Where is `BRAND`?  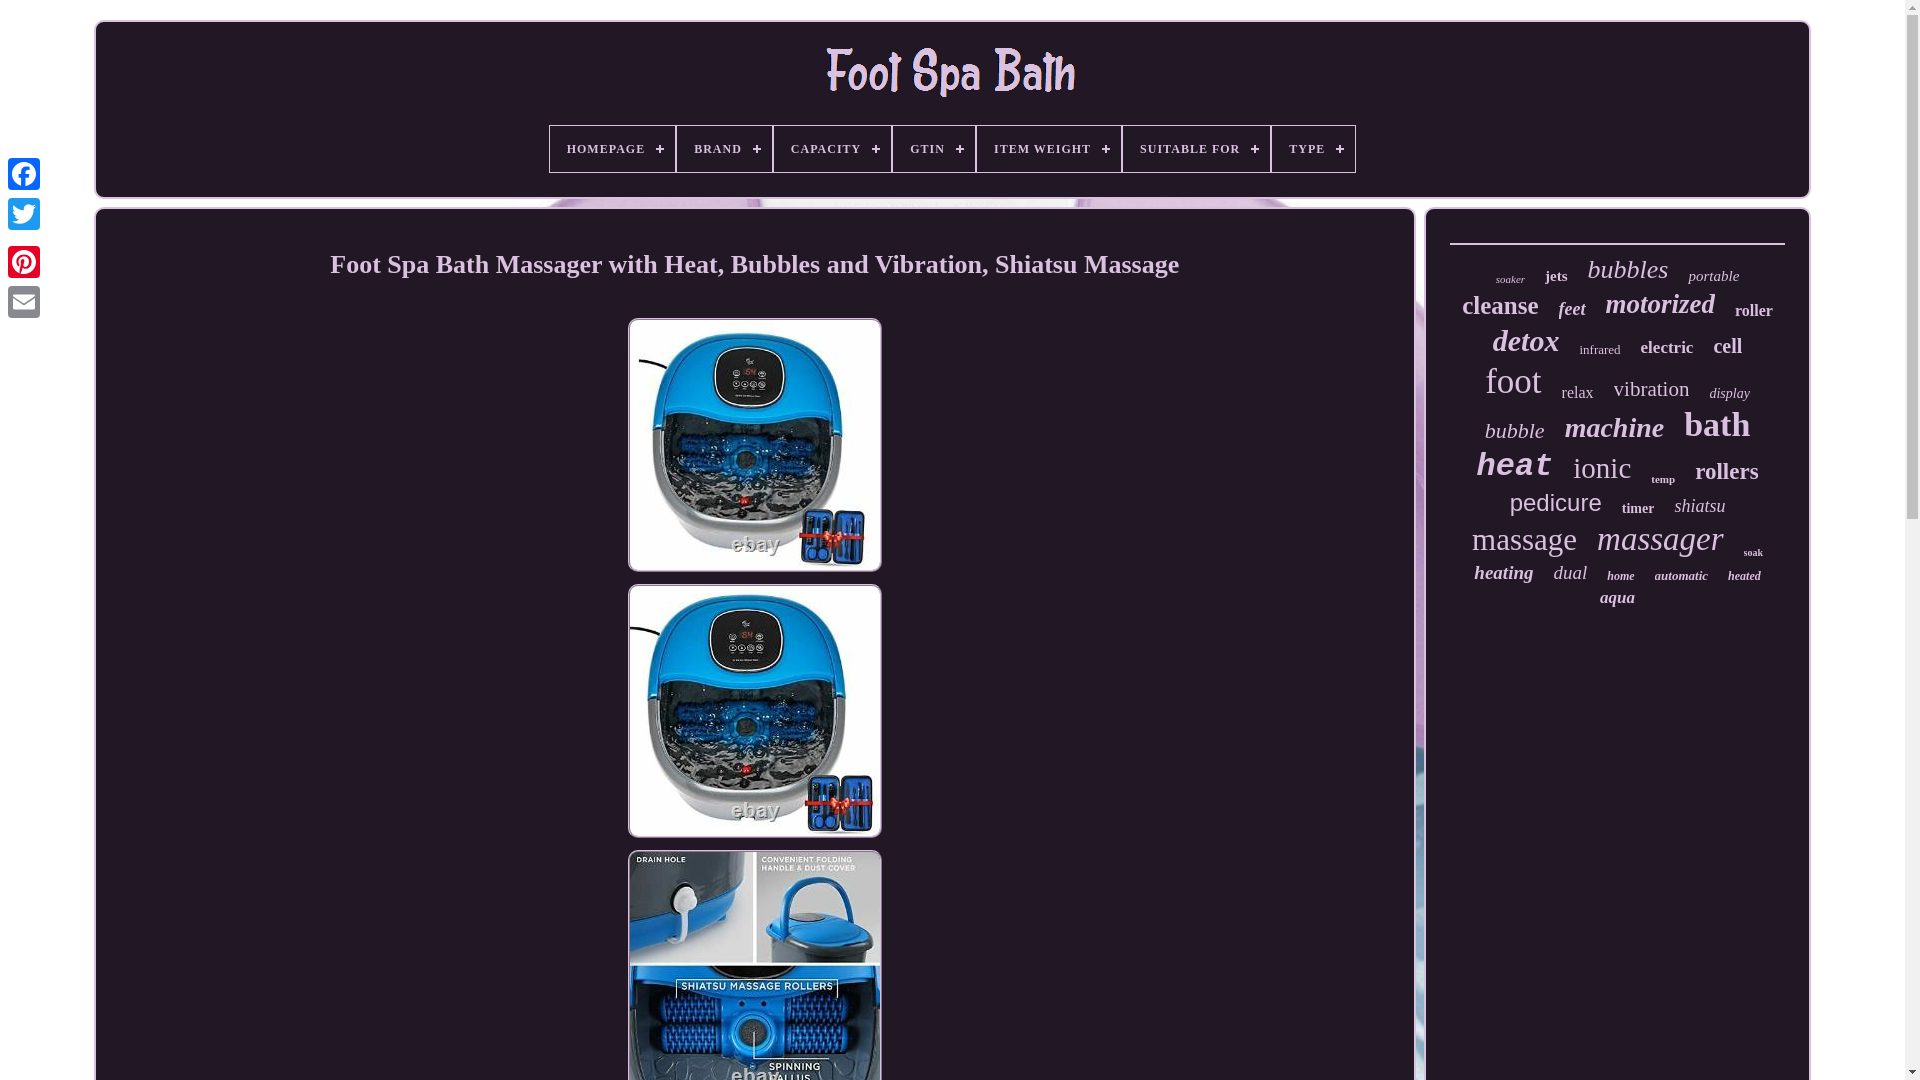 BRAND is located at coordinates (724, 148).